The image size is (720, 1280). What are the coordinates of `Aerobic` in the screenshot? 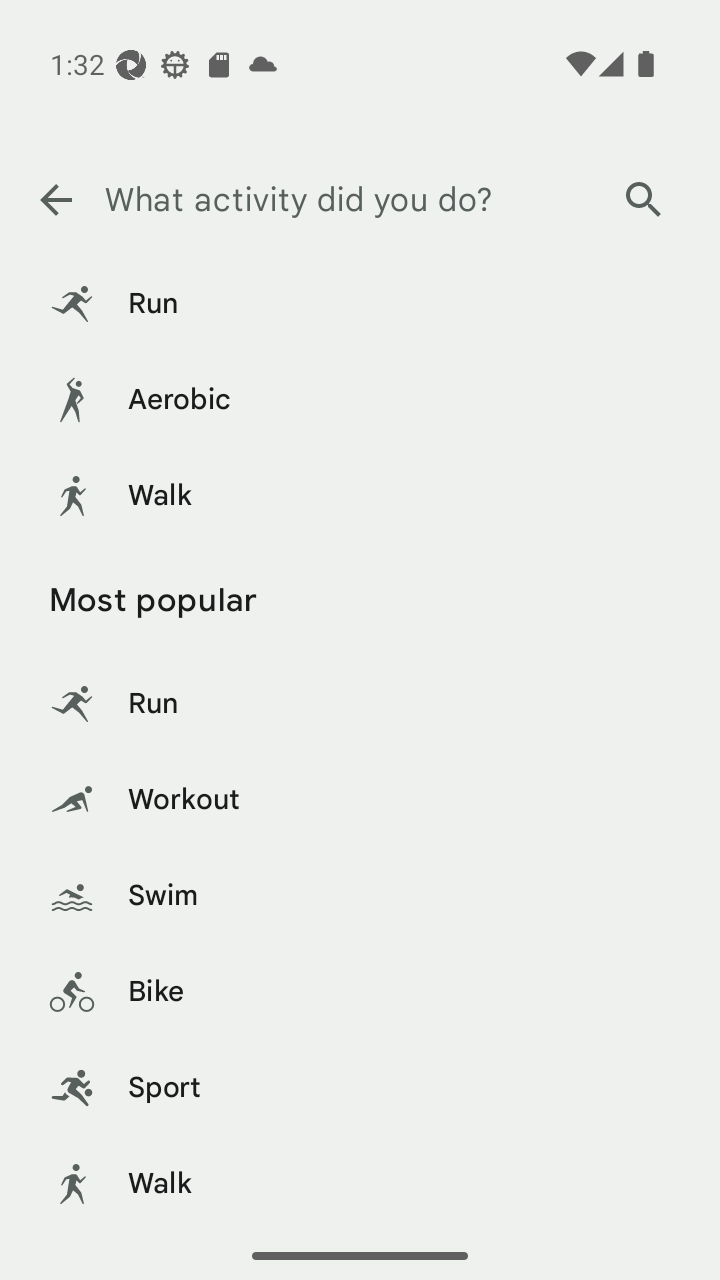 It's located at (360, 400).